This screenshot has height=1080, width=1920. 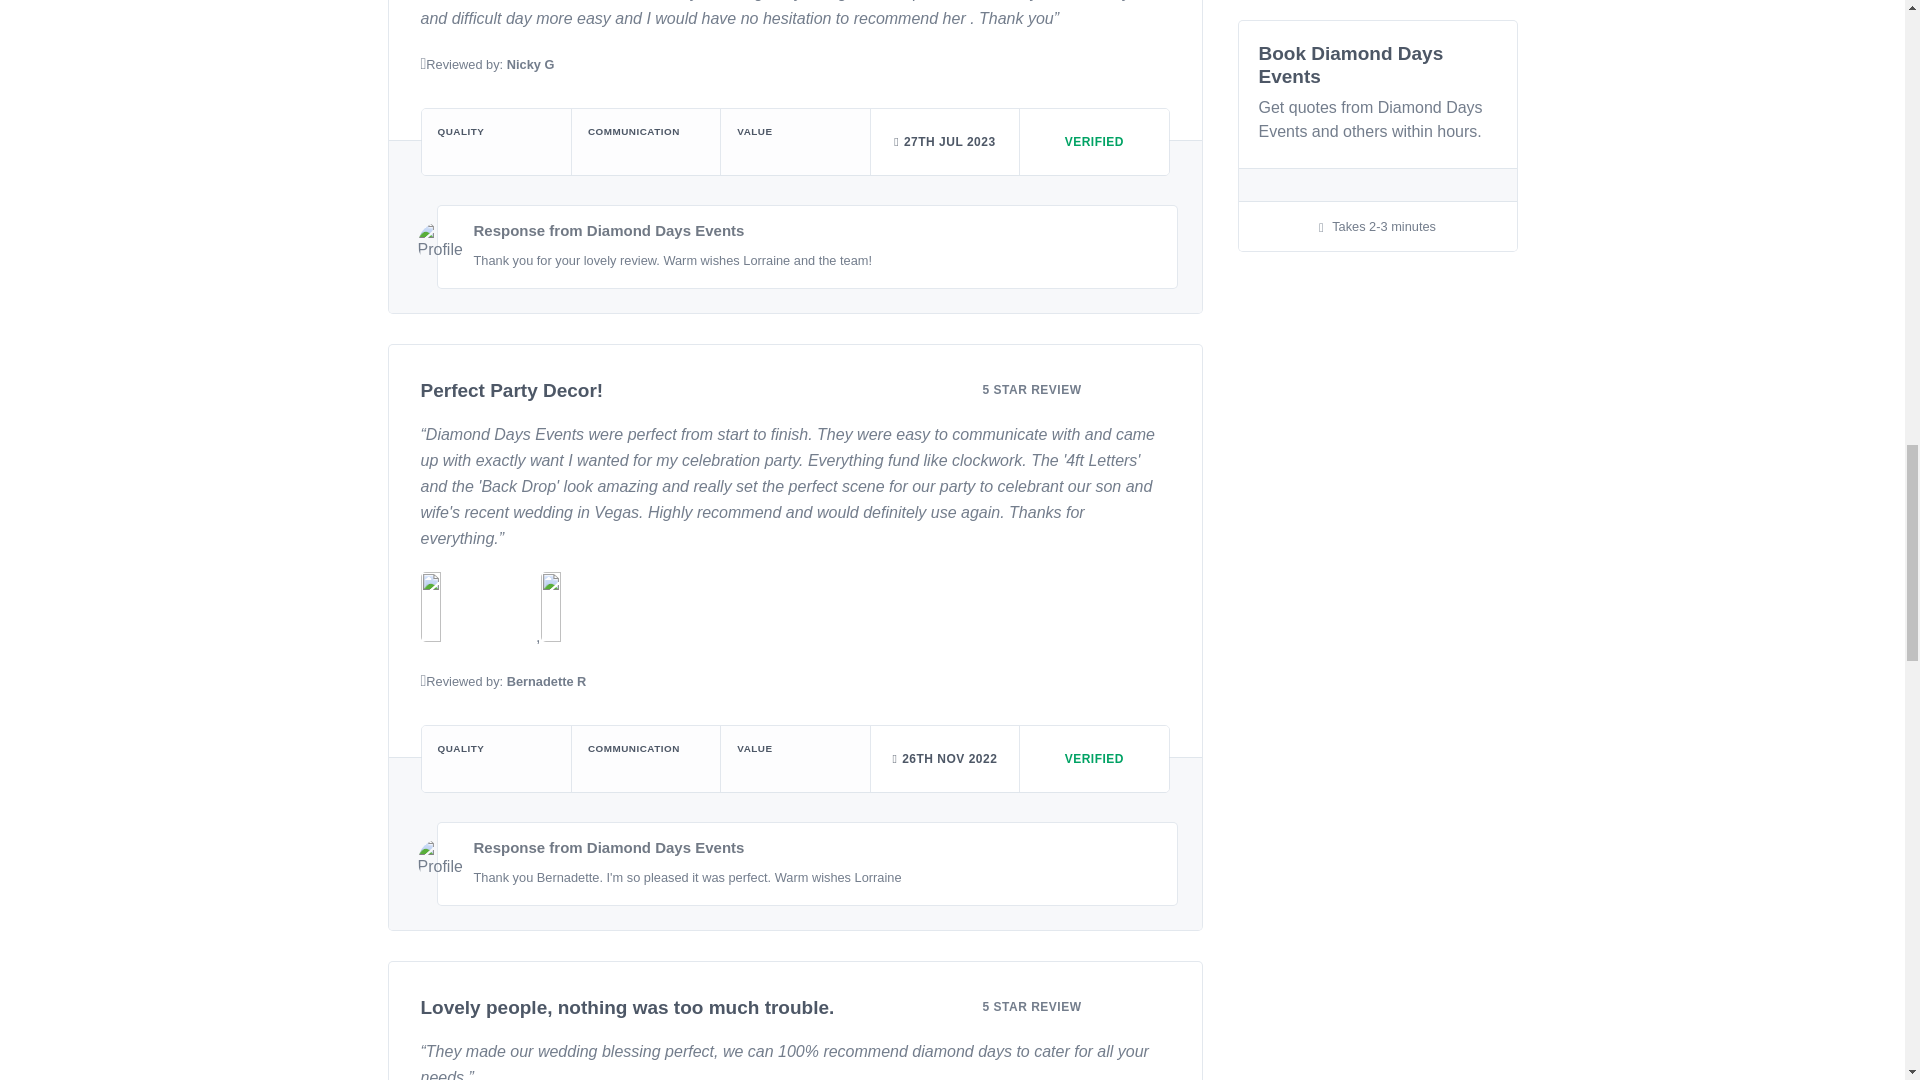 What do you see at coordinates (440, 244) in the screenshot?
I see `Profile Image` at bounding box center [440, 244].